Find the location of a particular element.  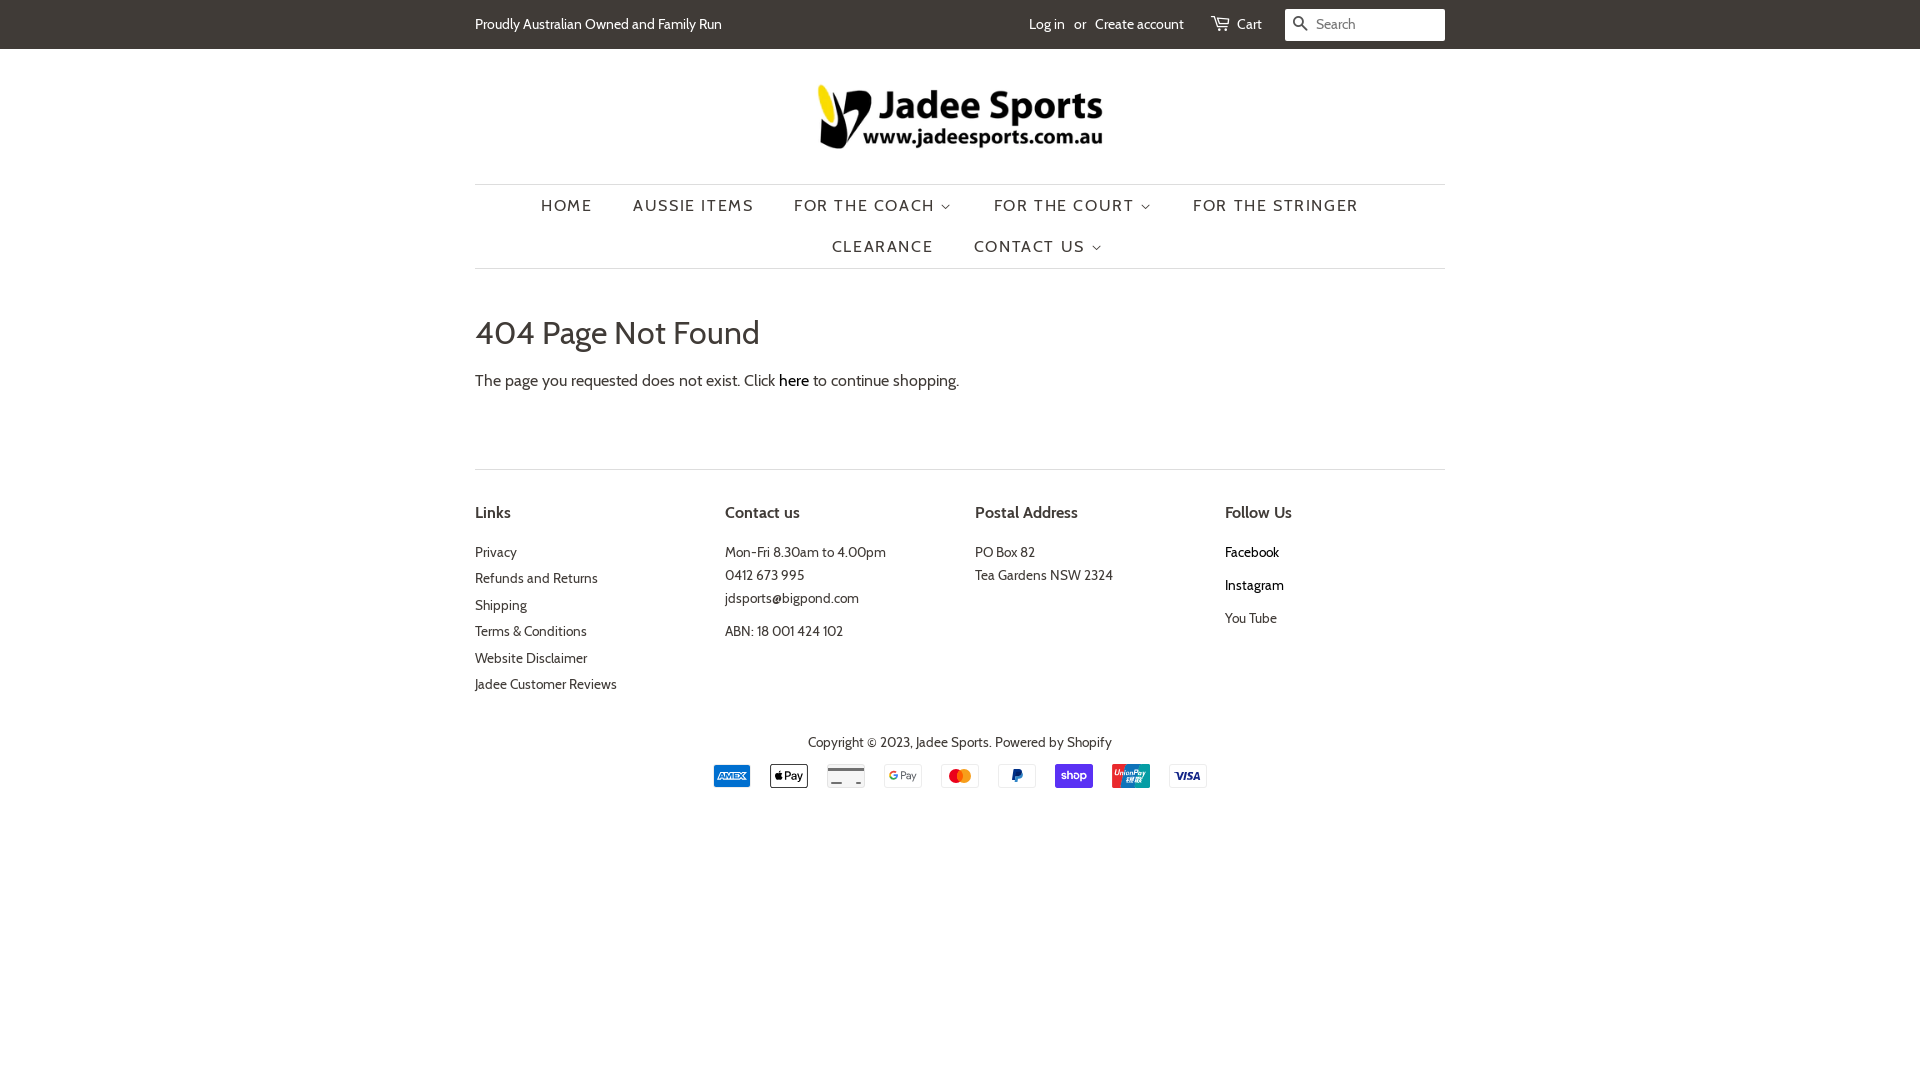

CONTACT US is located at coordinates (1031, 246).